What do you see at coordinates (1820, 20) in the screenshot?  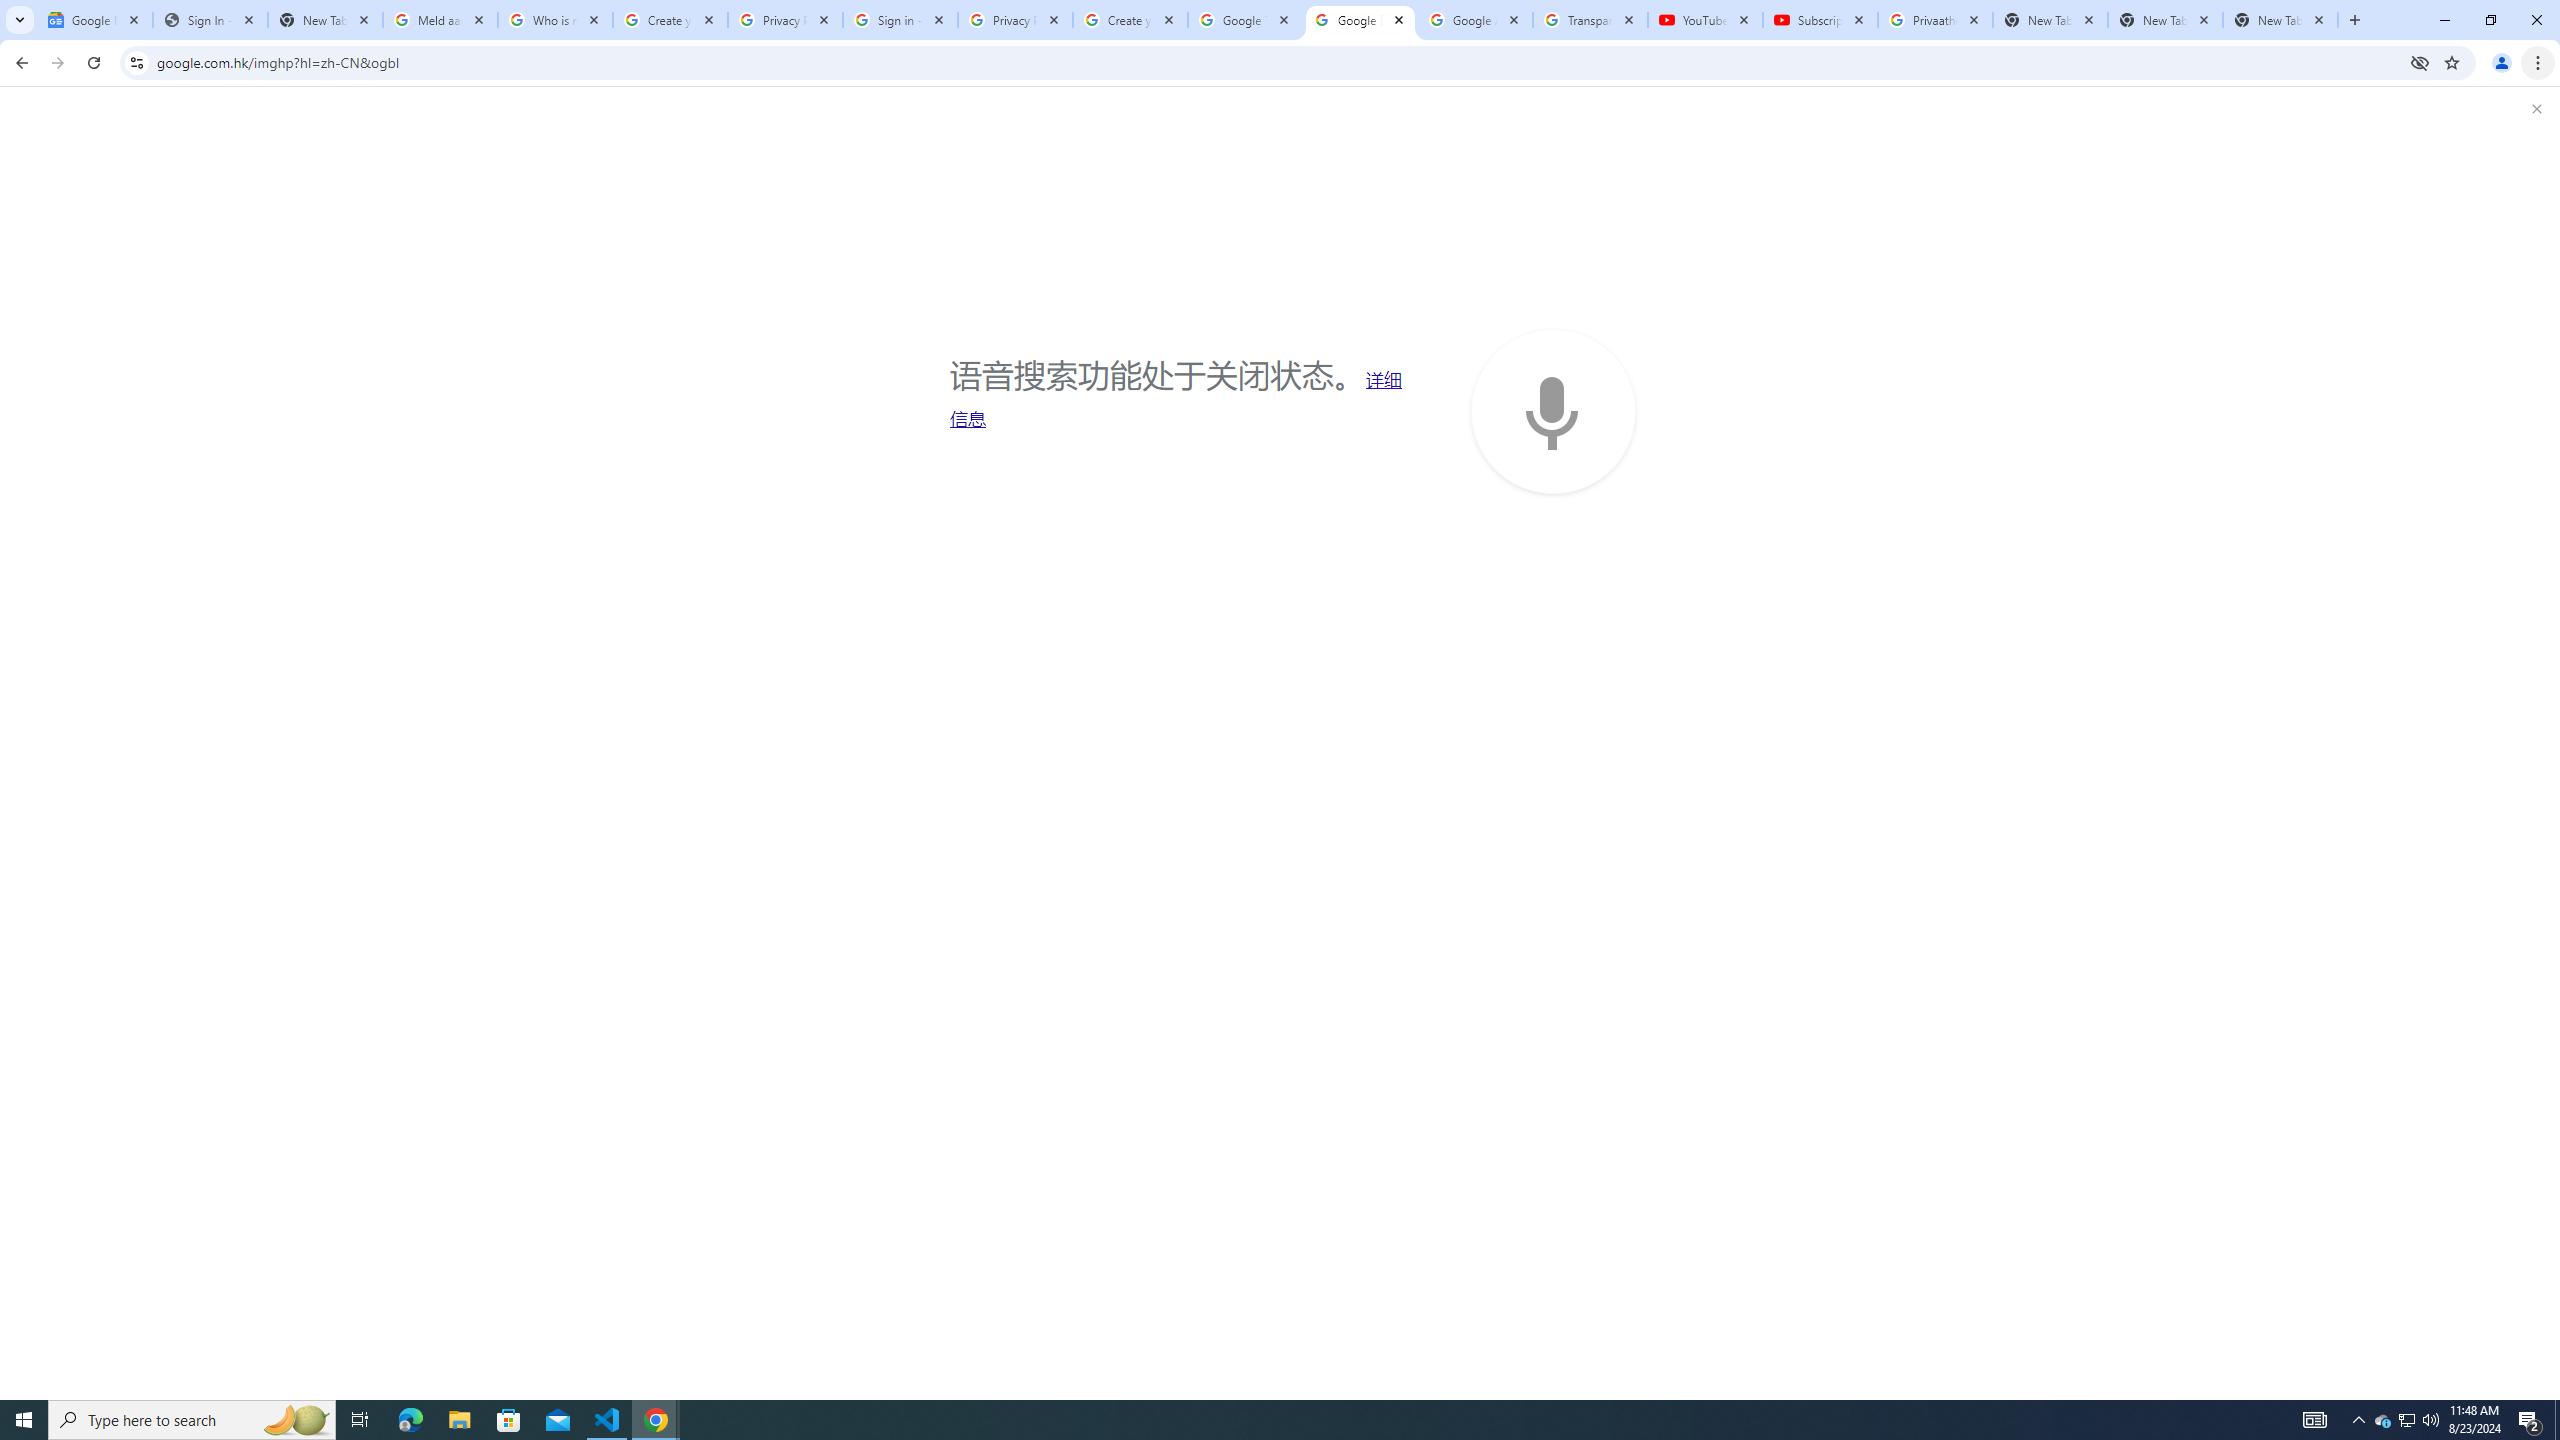 I see `Subscriptions - YouTube` at bounding box center [1820, 20].